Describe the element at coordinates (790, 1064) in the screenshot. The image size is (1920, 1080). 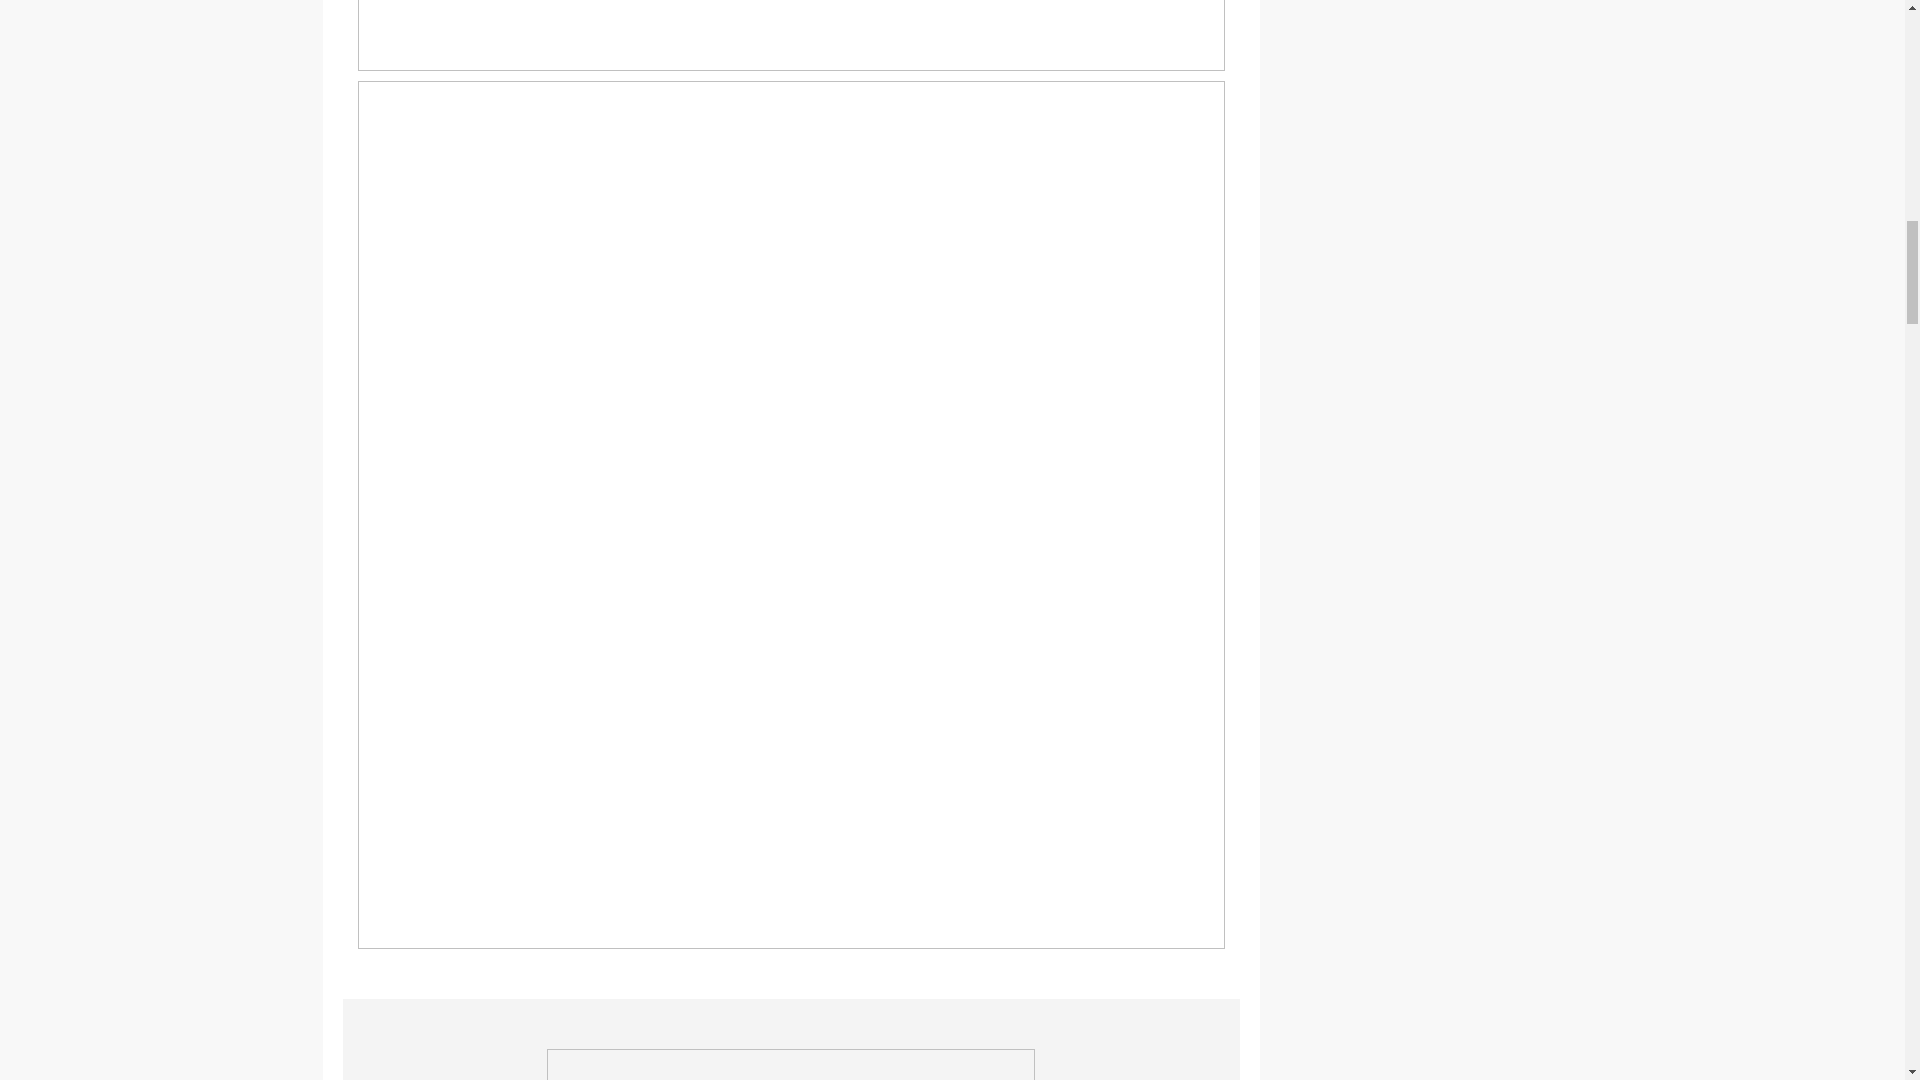
I see `3-min` at that location.